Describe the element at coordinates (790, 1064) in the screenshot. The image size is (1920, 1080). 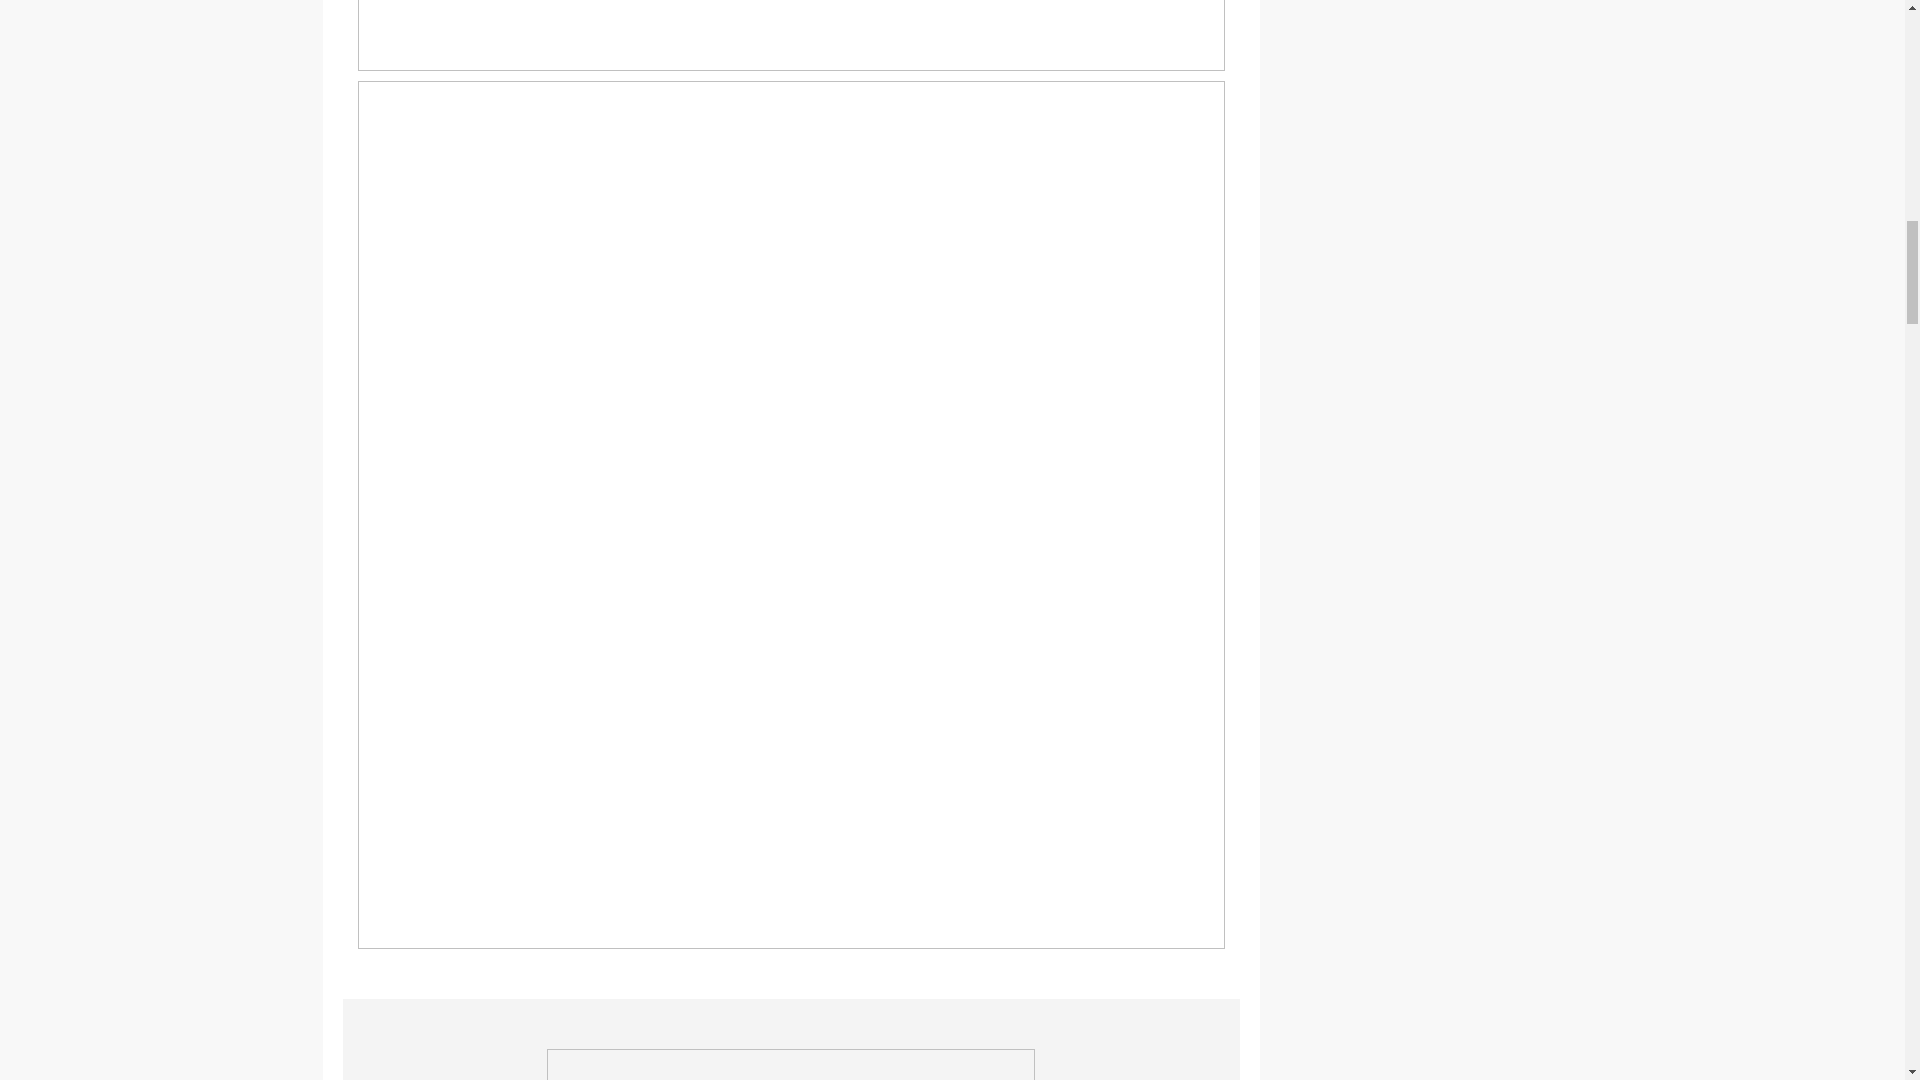
I see `3-min` at that location.